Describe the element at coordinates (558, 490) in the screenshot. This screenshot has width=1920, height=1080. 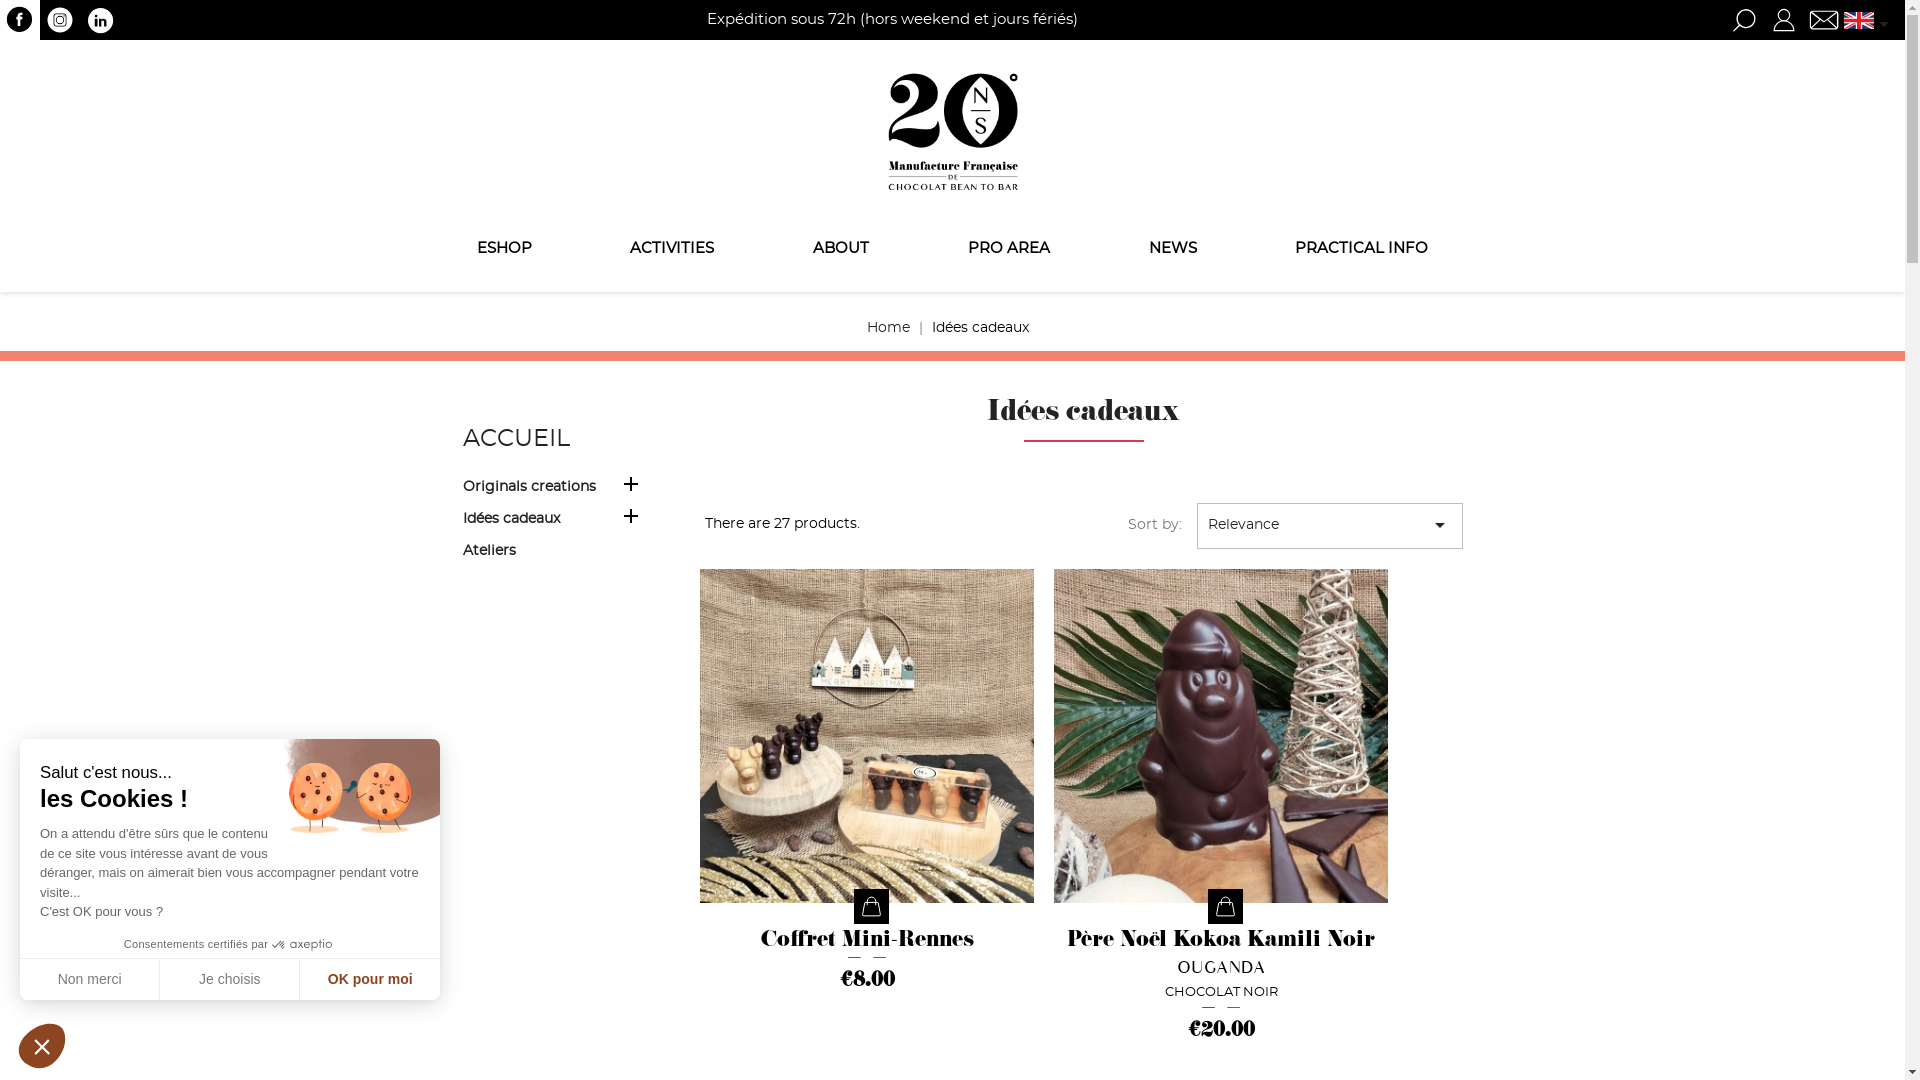
I see `Originals creations` at that location.